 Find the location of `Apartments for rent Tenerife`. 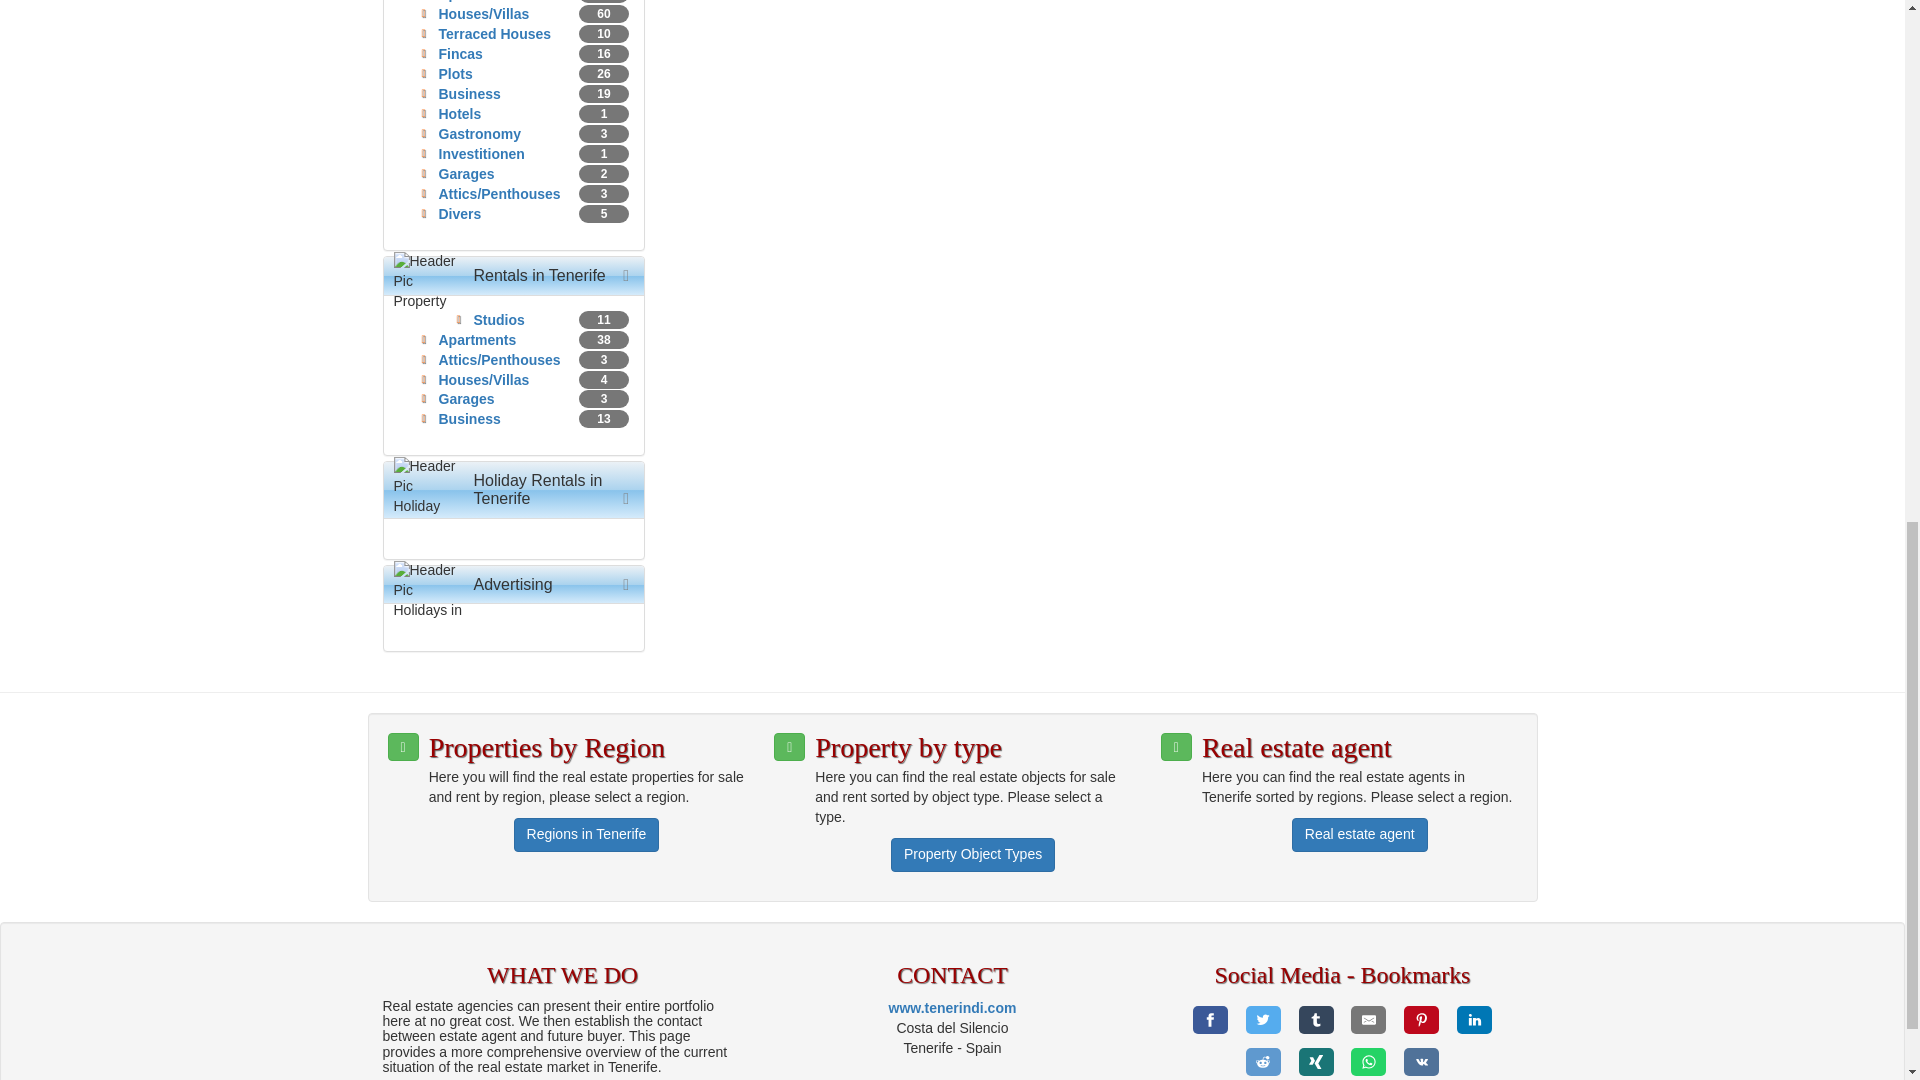

Apartments for rent Tenerife is located at coordinates (476, 339).